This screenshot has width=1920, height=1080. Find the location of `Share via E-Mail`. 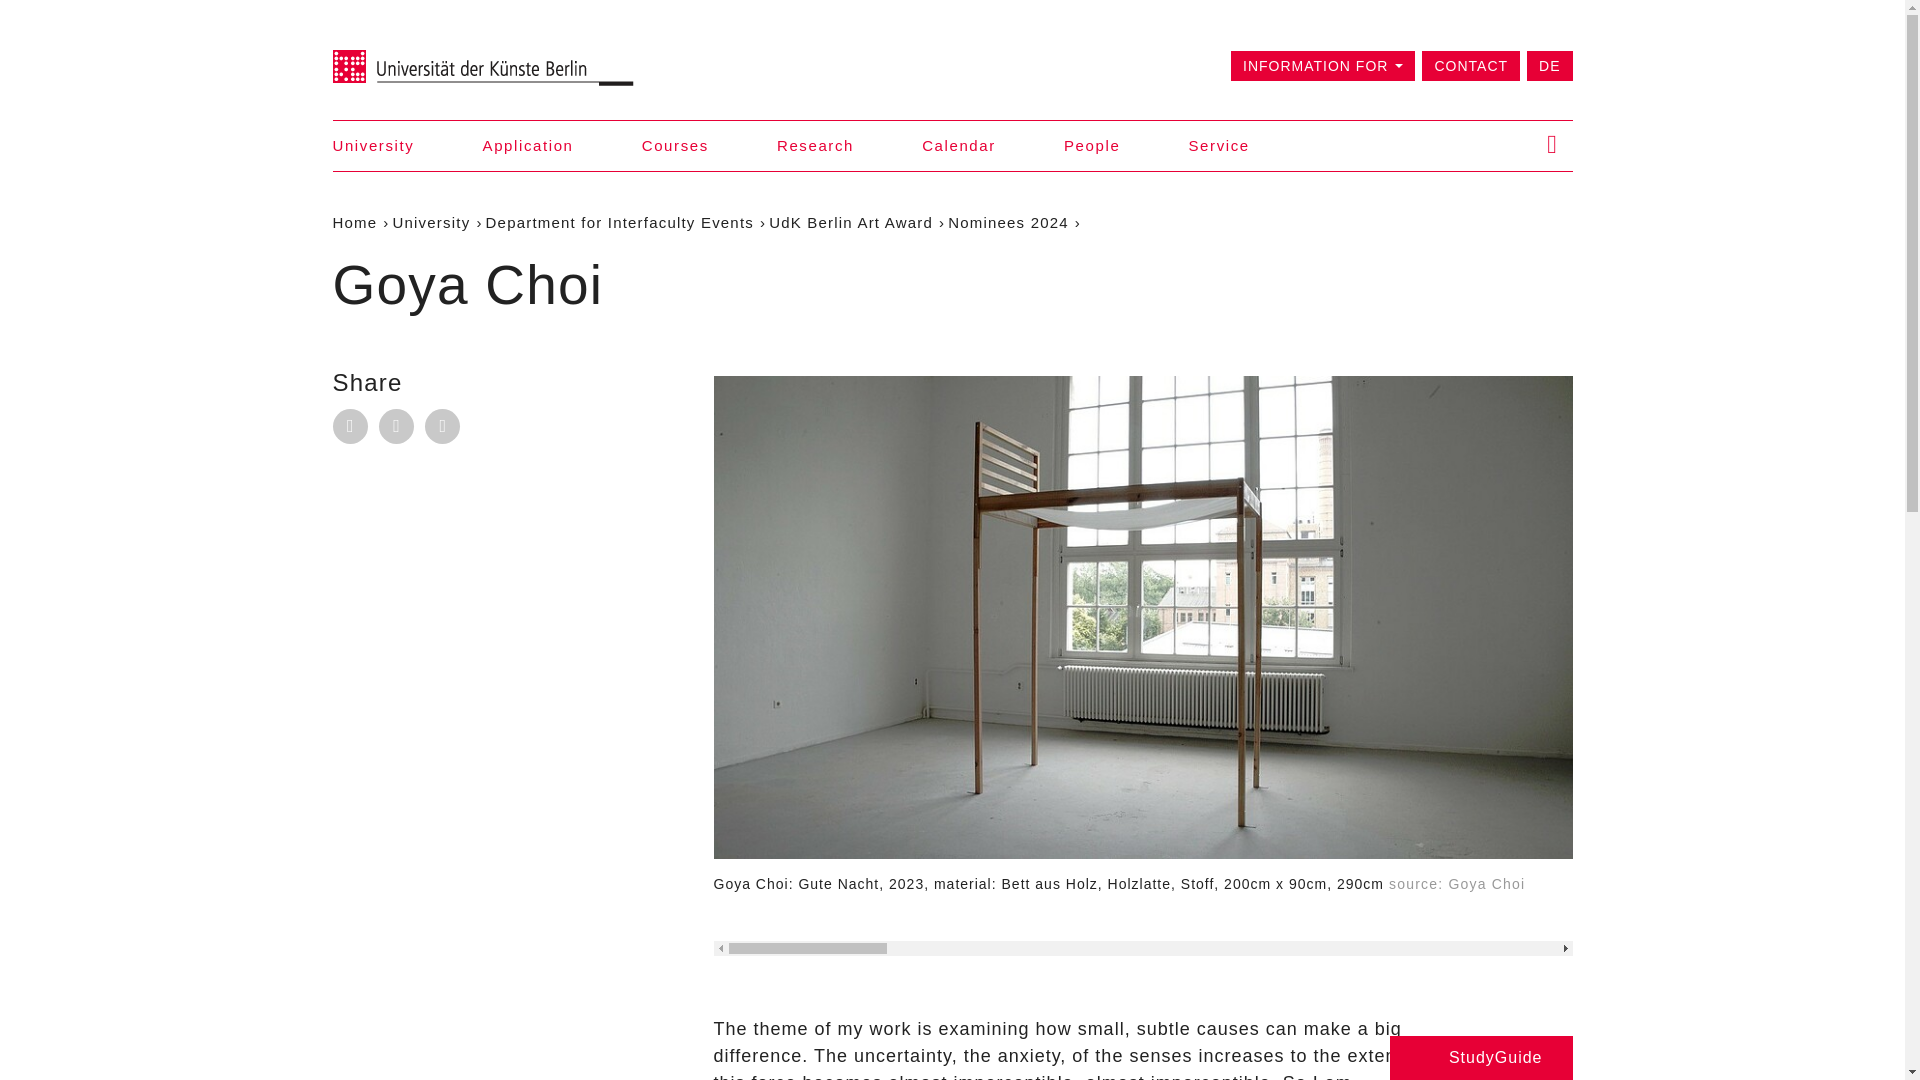

Share via E-Mail is located at coordinates (349, 426).